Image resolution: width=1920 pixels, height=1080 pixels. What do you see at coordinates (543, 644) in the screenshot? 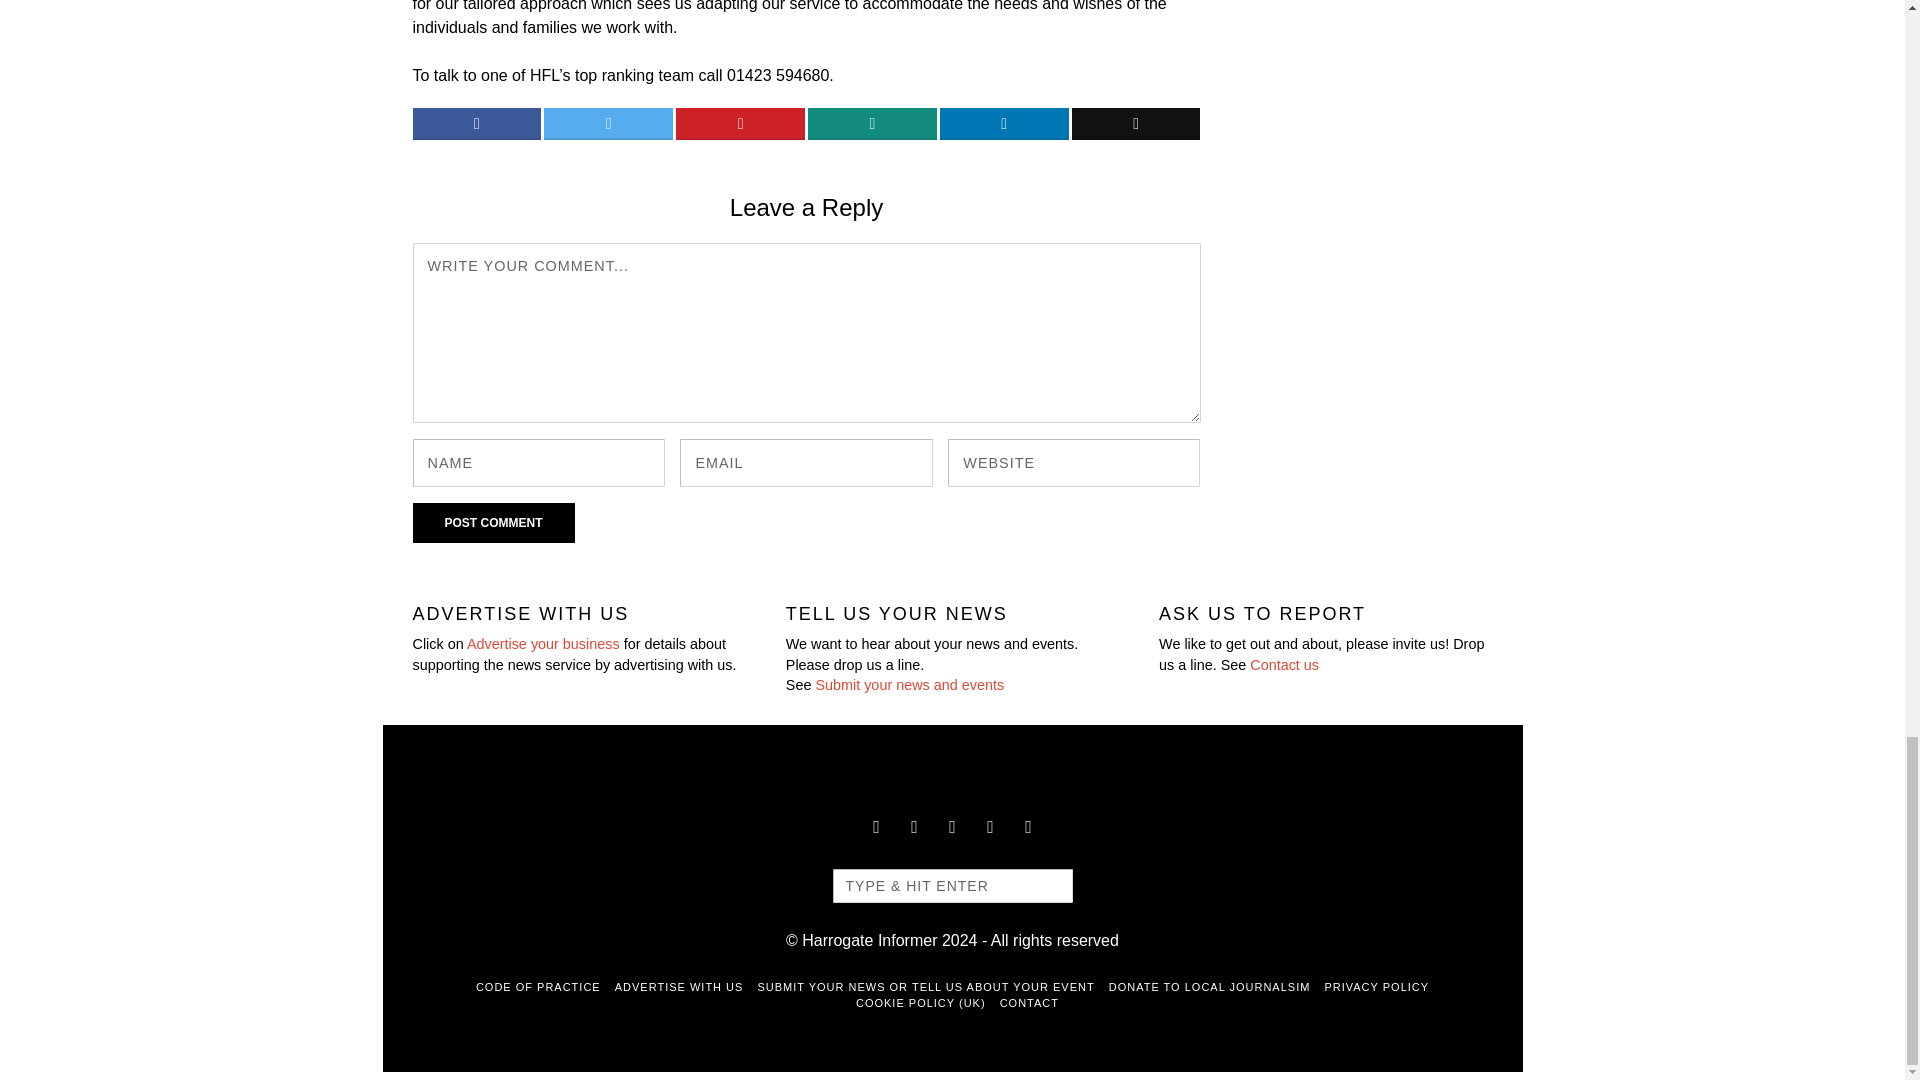
I see `Advertise your business` at bounding box center [543, 644].